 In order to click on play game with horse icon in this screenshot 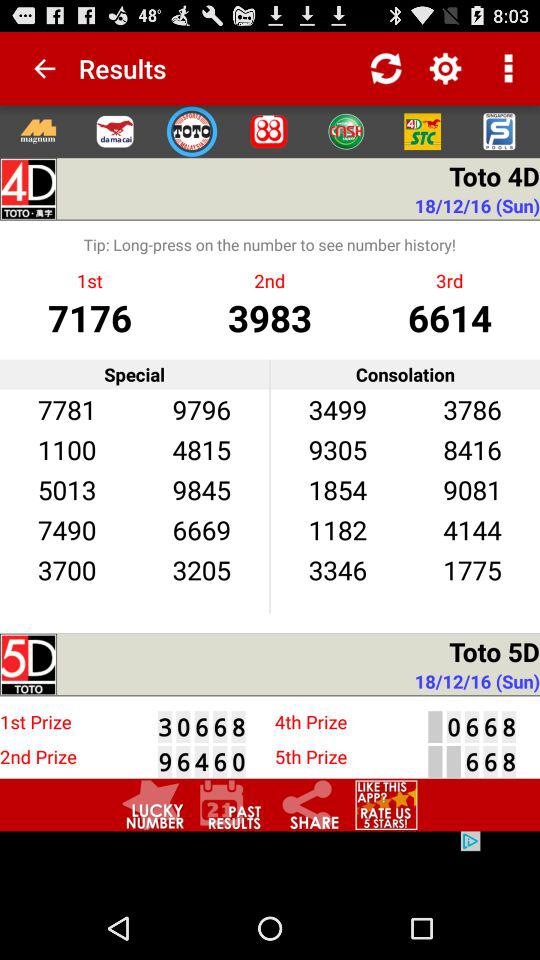, I will do `click(114, 131)`.